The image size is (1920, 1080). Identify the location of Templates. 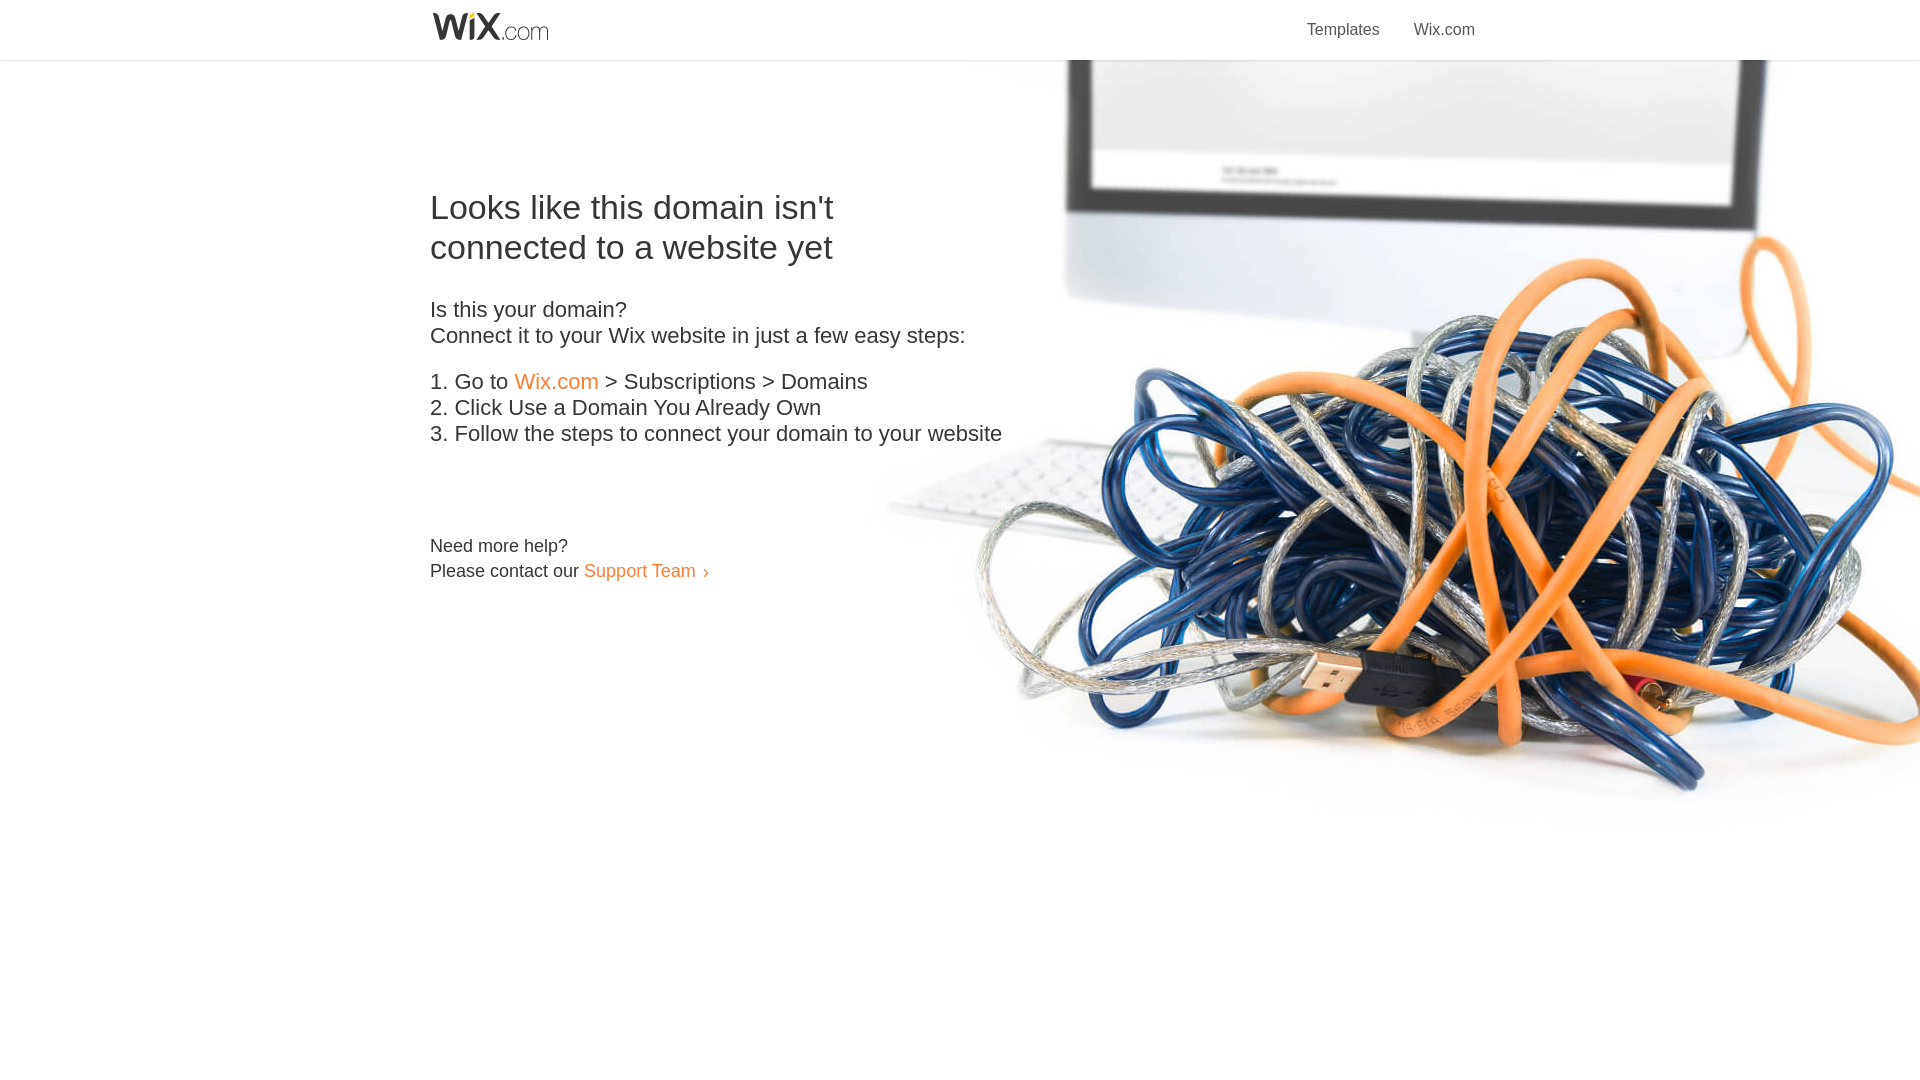
(1344, 18).